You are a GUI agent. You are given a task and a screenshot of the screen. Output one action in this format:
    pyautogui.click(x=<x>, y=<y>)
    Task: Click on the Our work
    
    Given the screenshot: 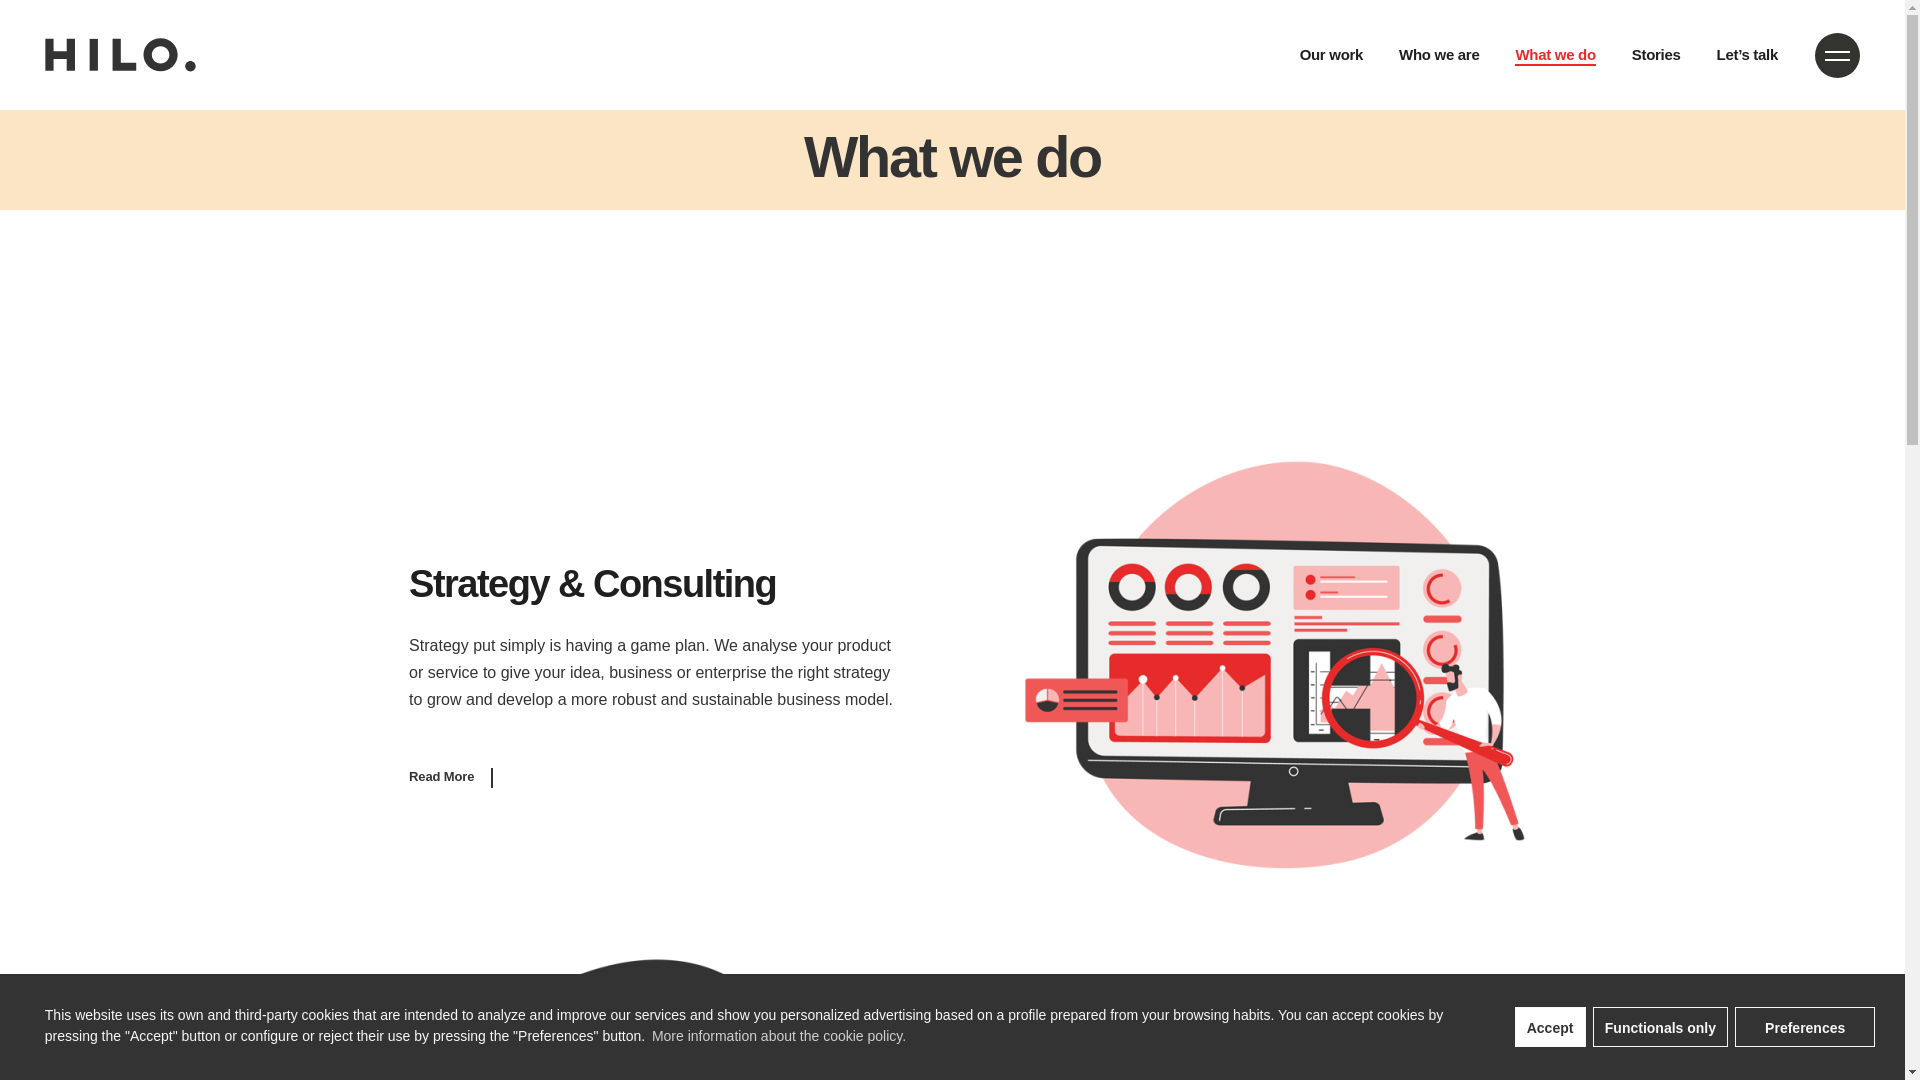 What is the action you would take?
    pyautogui.click(x=1331, y=55)
    